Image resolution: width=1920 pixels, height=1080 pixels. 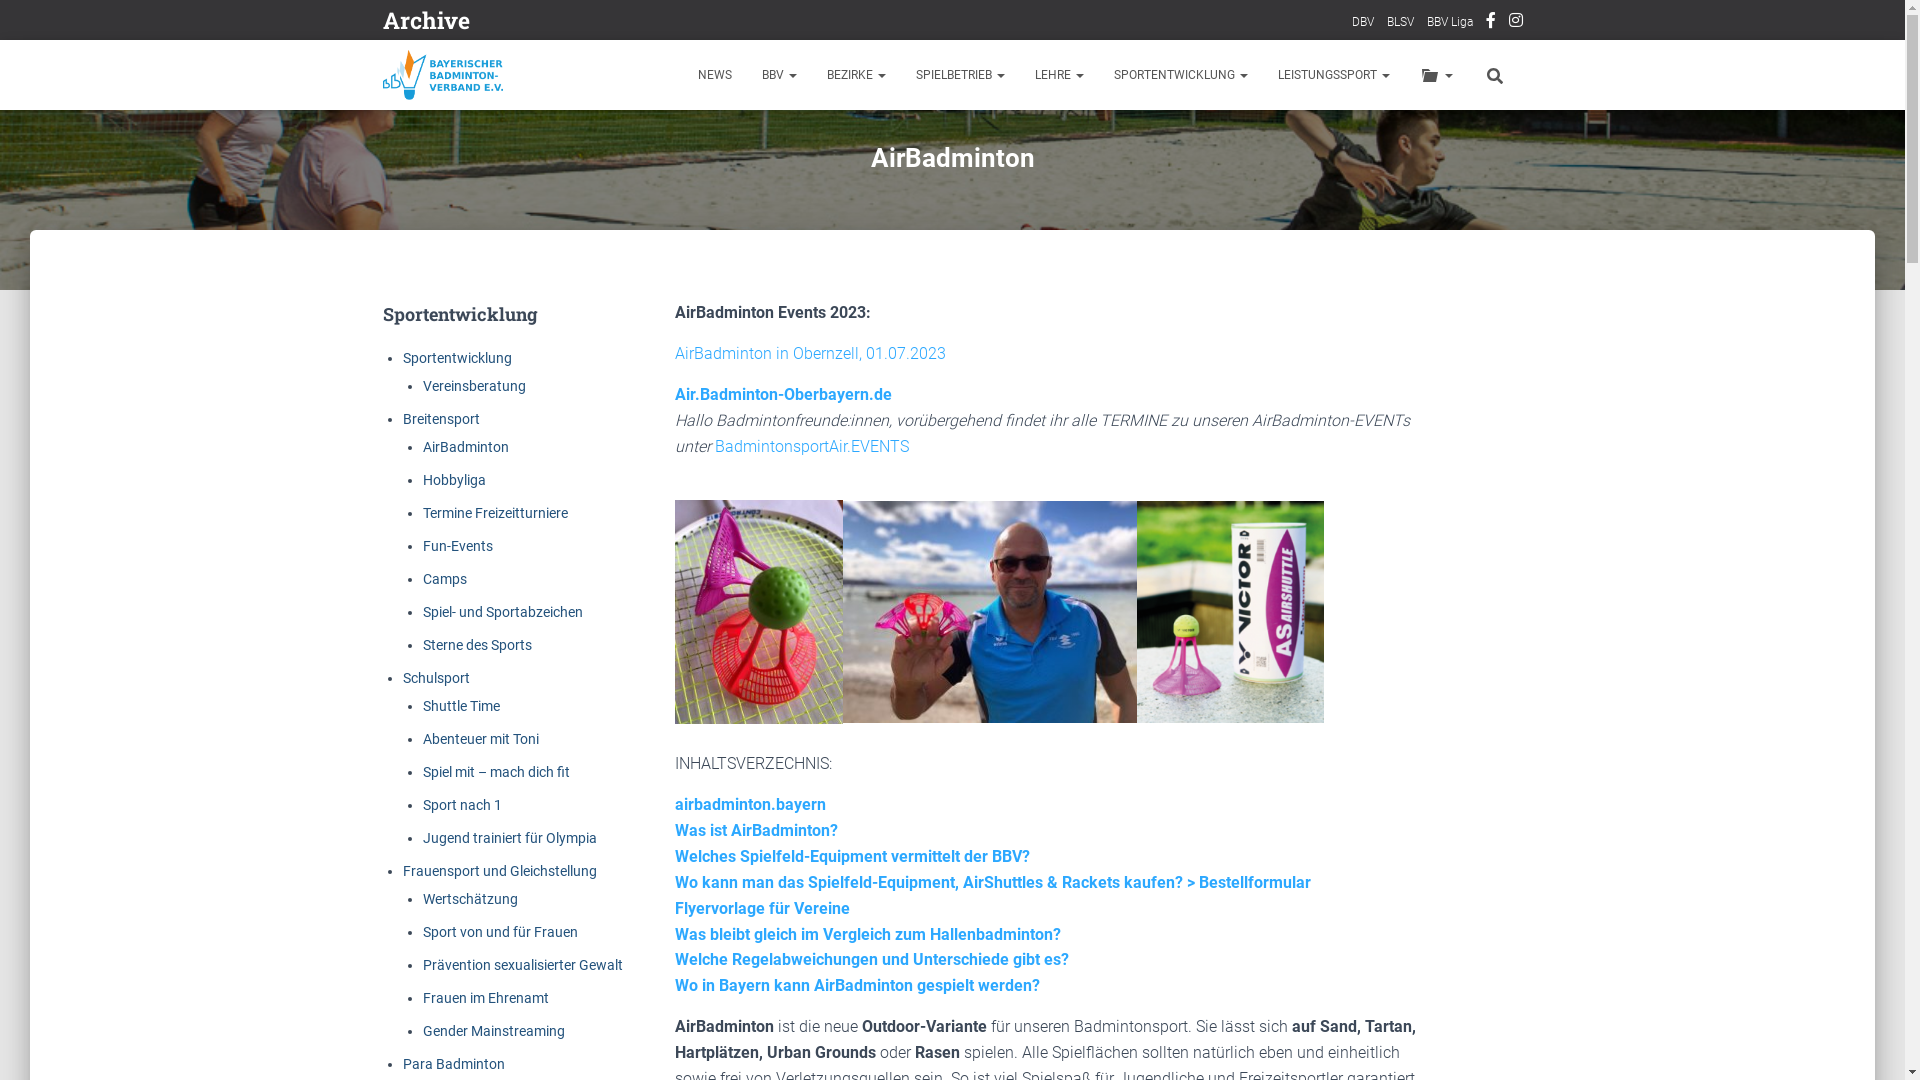 What do you see at coordinates (728, 105) in the screenshot?
I see `Januar 2023` at bounding box center [728, 105].